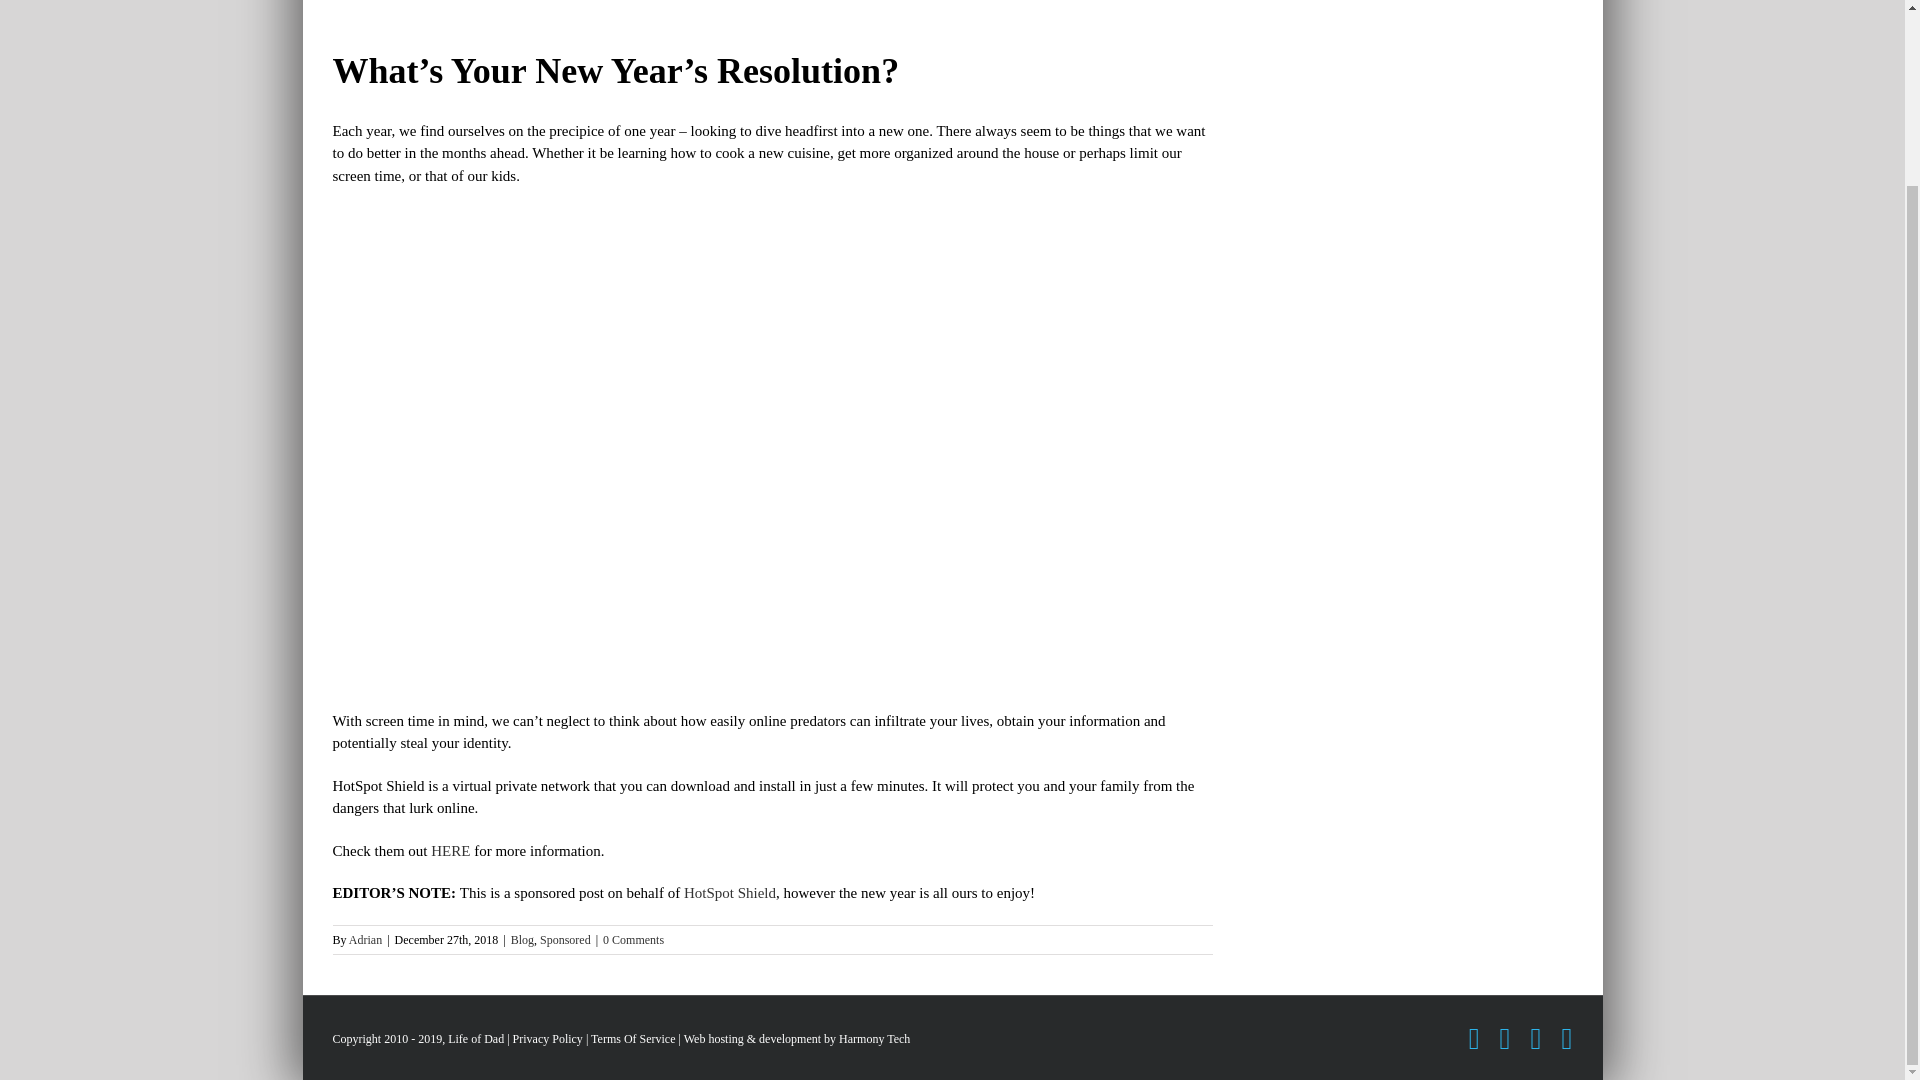 The width and height of the screenshot is (1920, 1080). Describe the element at coordinates (633, 1039) in the screenshot. I see `Terms Of Service` at that location.